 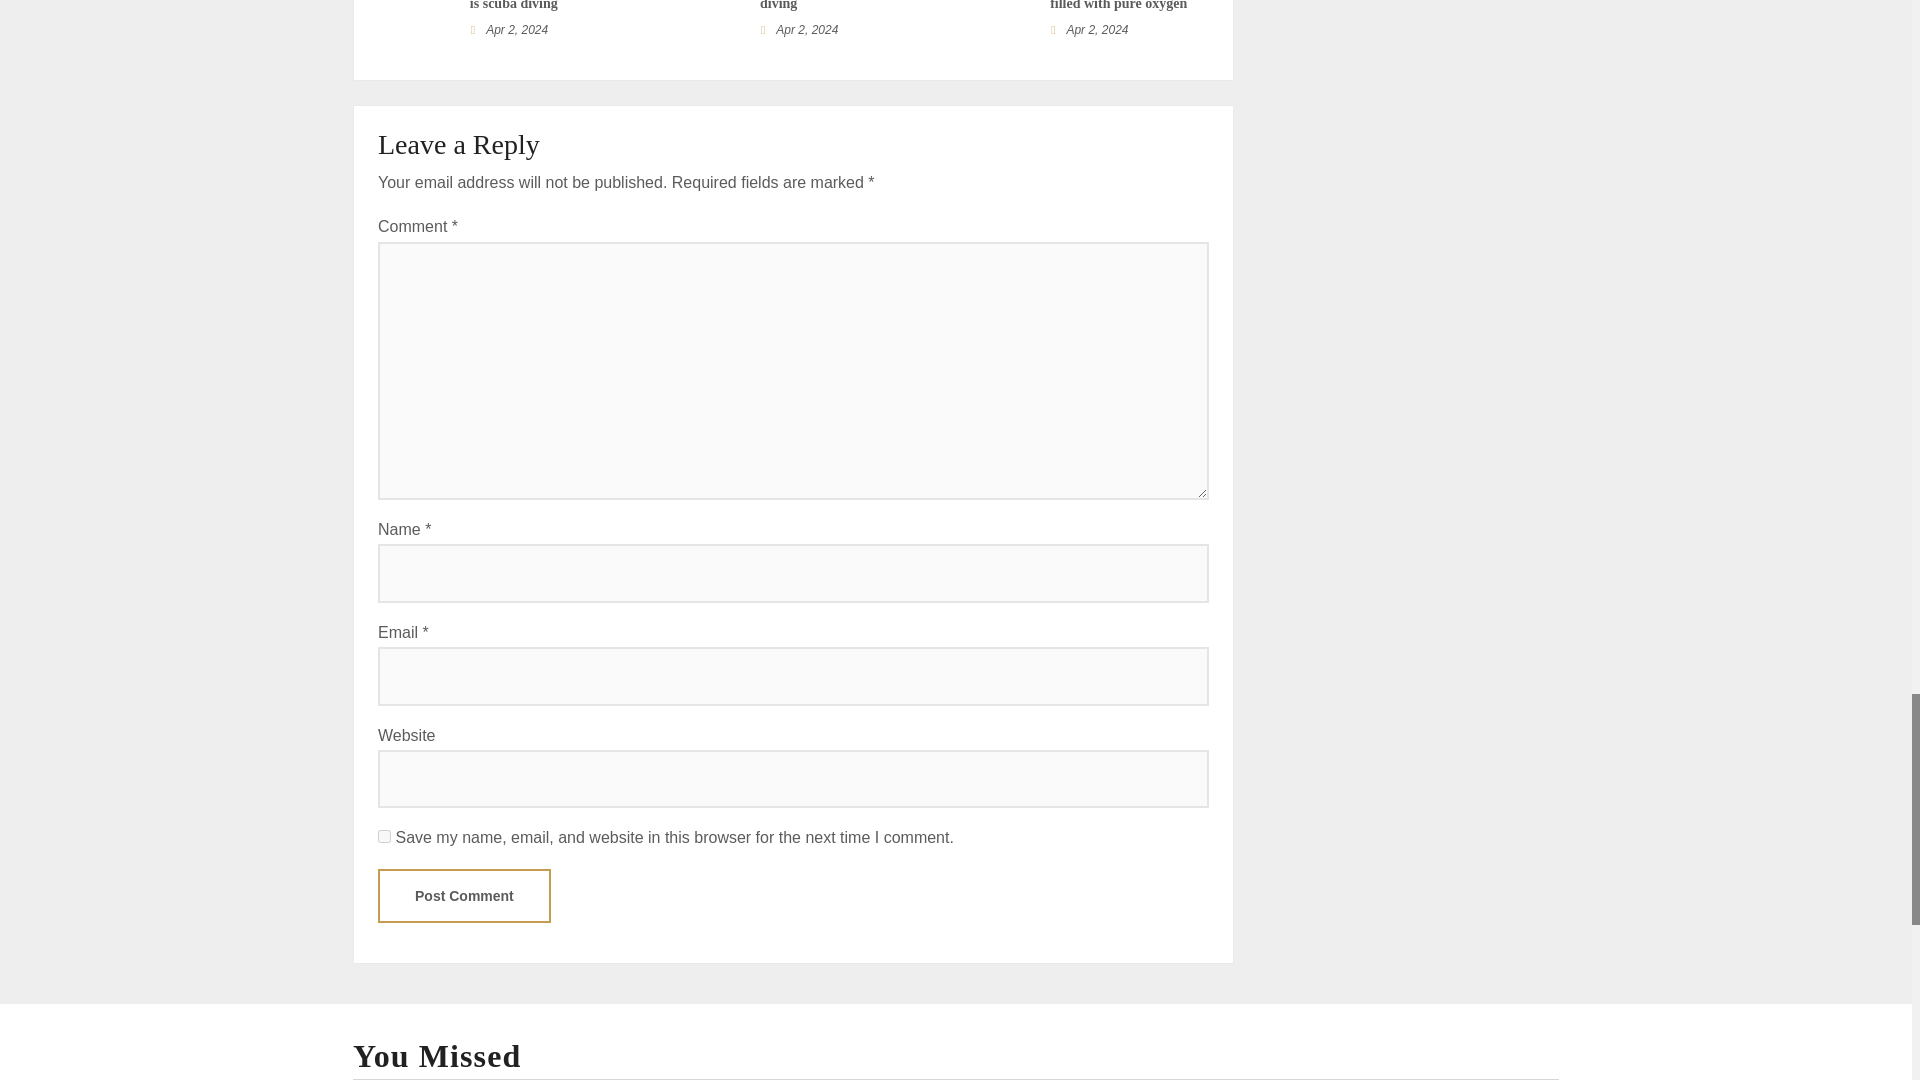 What do you see at coordinates (384, 836) in the screenshot?
I see `yes` at bounding box center [384, 836].